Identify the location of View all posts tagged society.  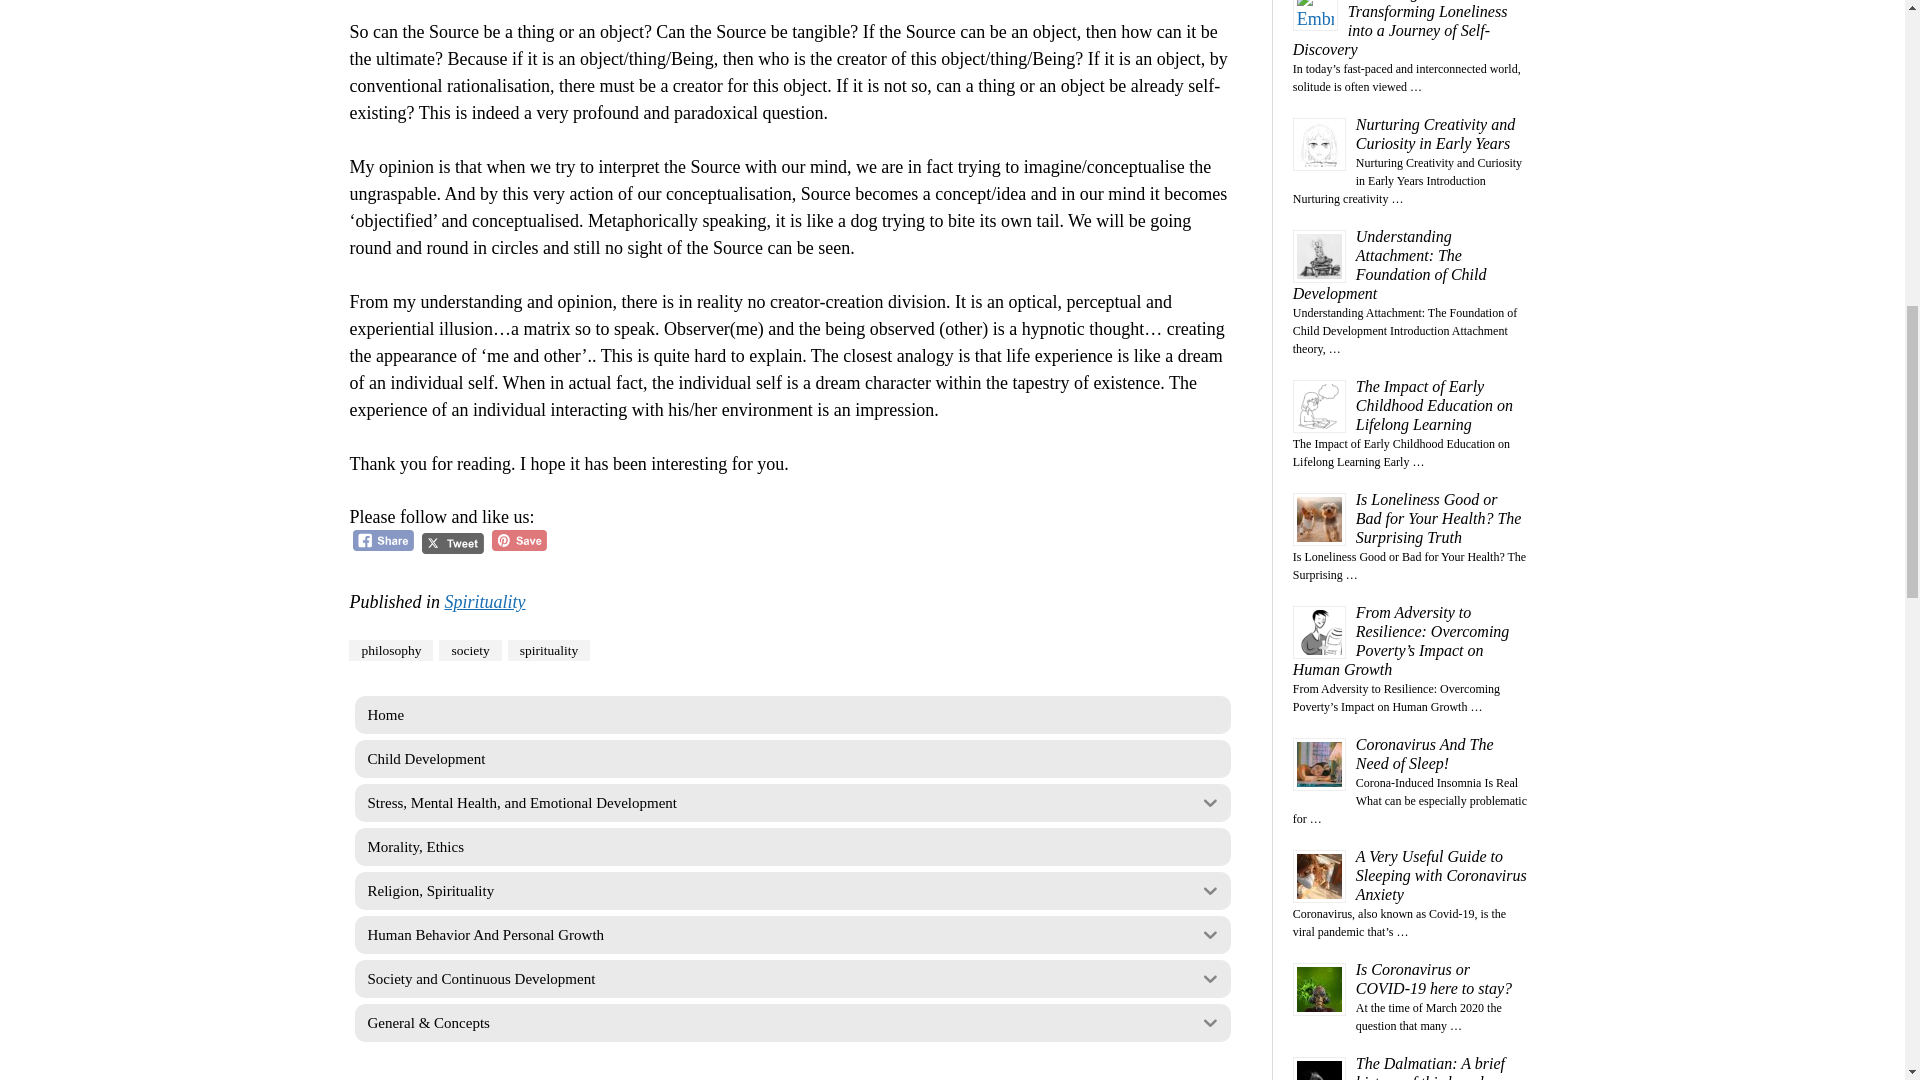
(470, 650).